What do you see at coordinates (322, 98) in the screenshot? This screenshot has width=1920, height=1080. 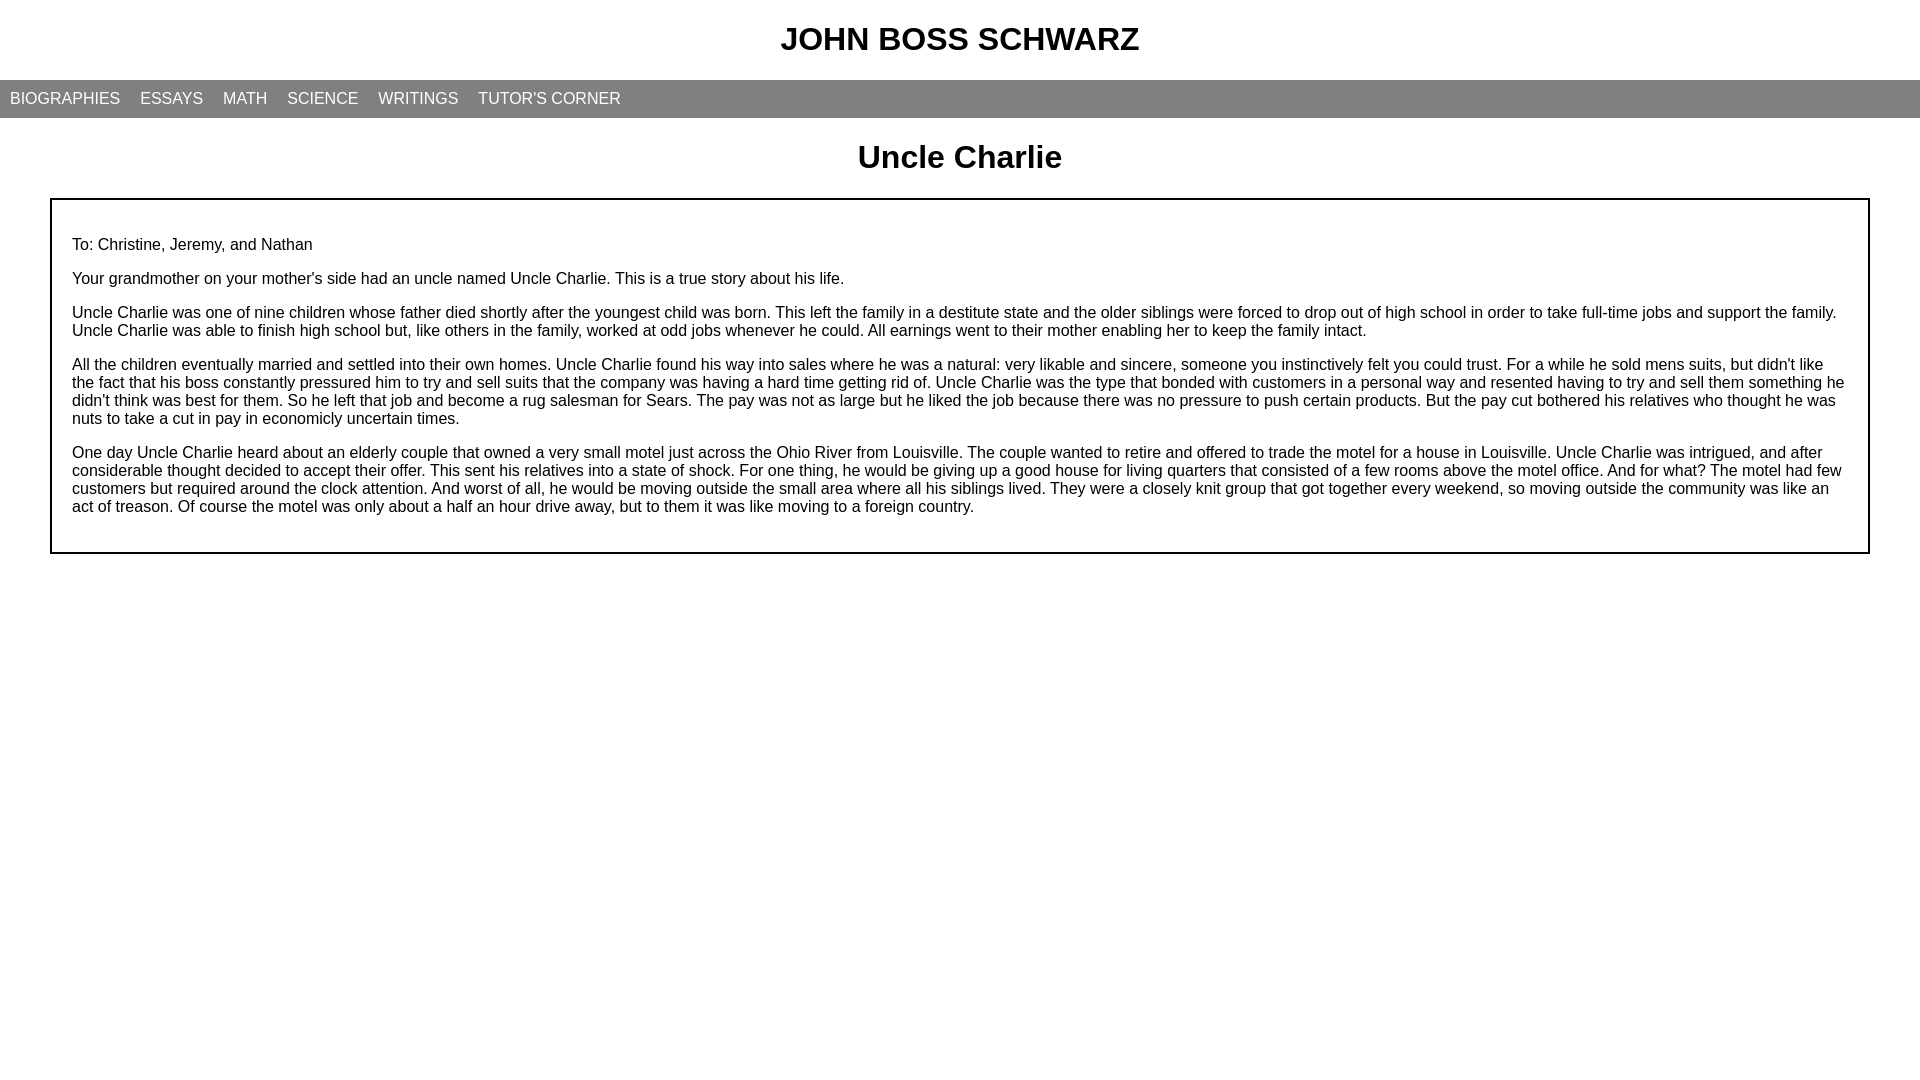 I see `SCIENCE` at bounding box center [322, 98].